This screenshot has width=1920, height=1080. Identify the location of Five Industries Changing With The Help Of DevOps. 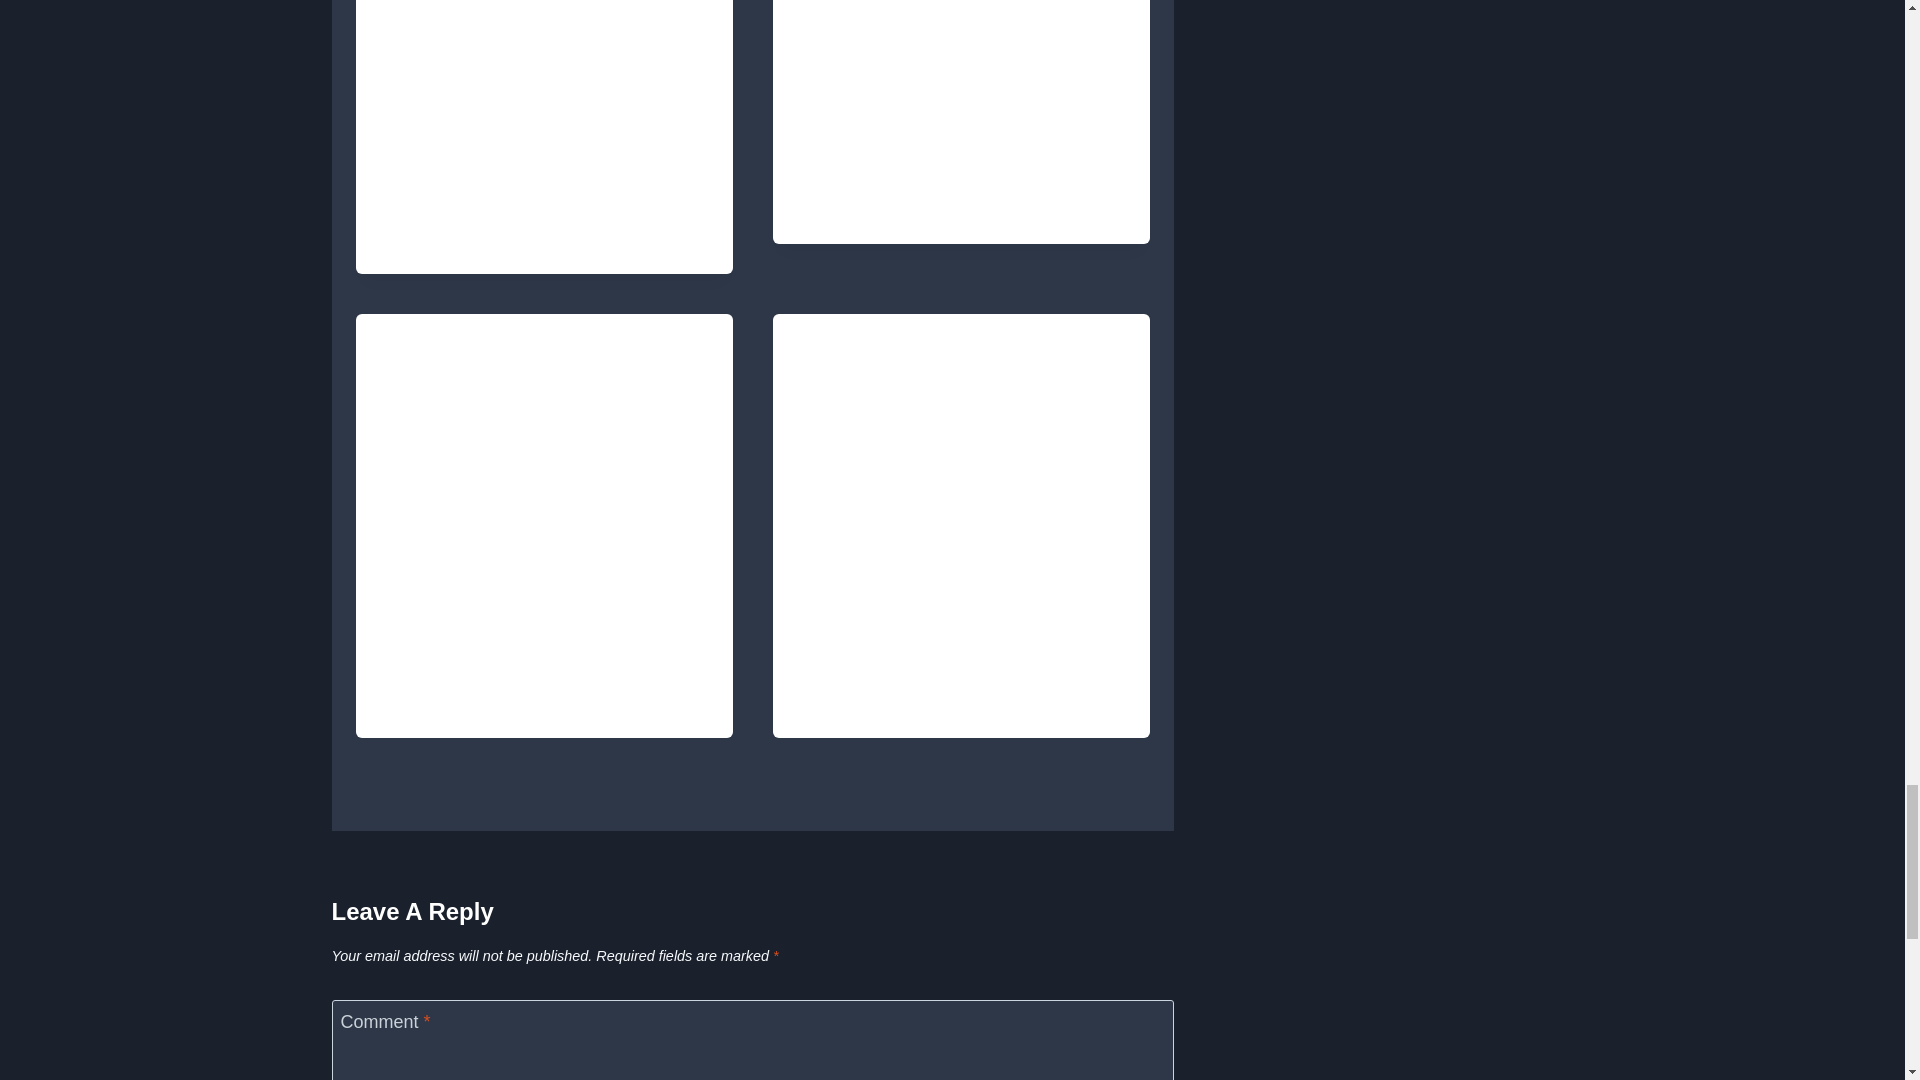
(948, 164).